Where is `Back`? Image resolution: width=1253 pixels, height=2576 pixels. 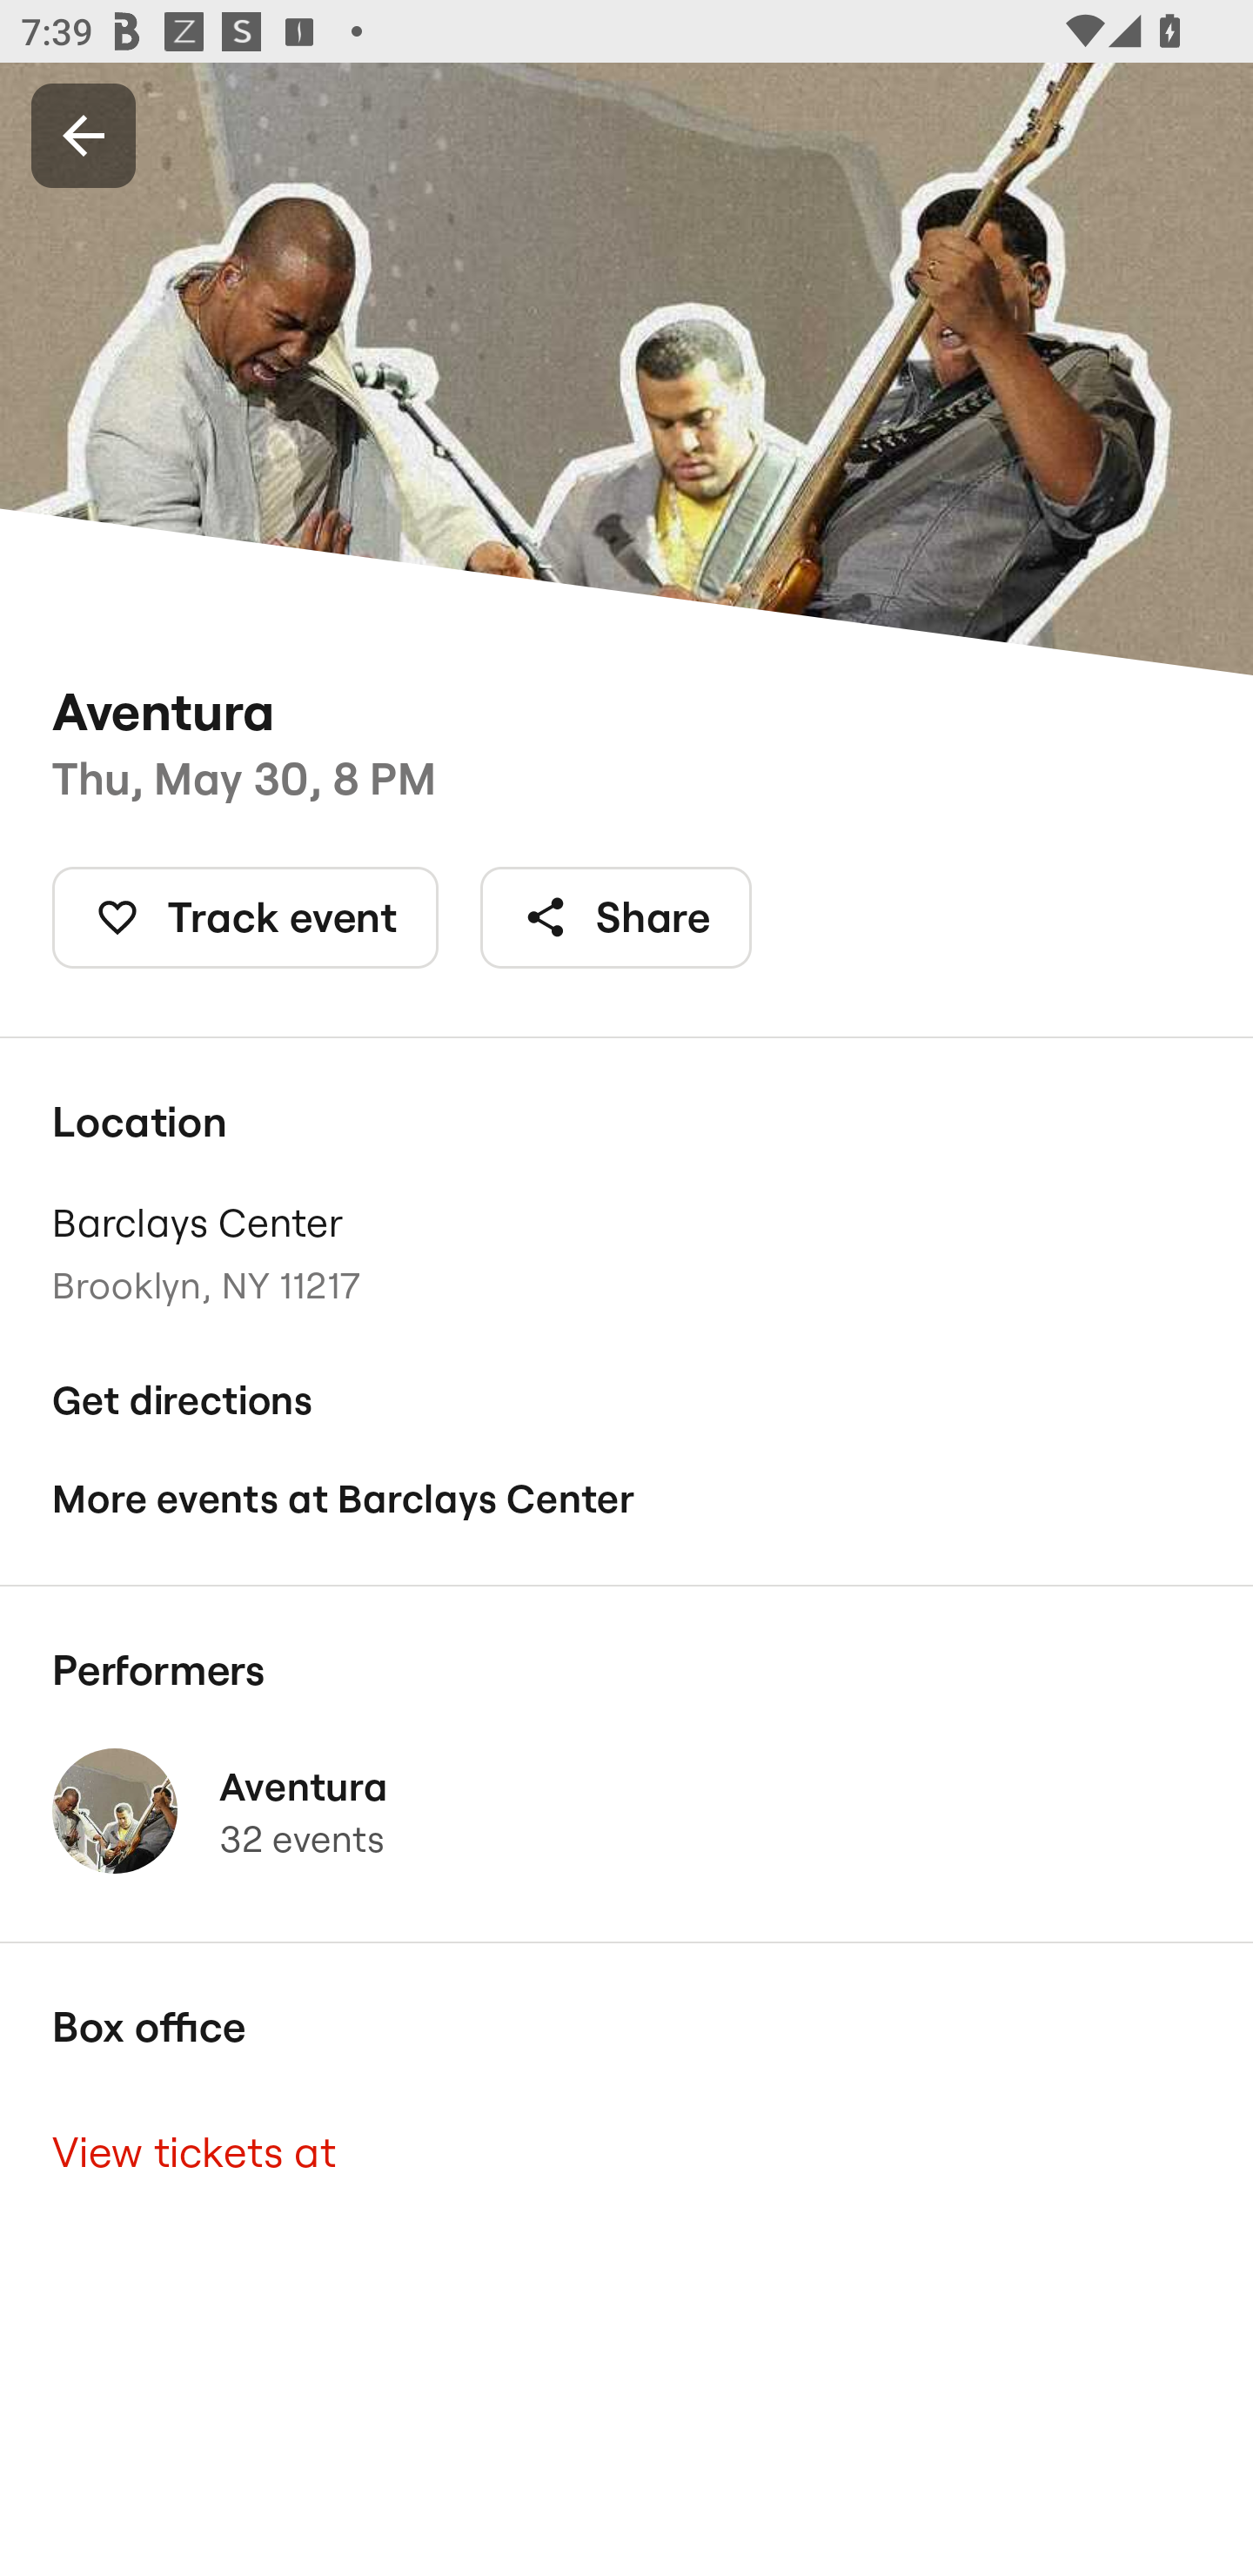
Back is located at coordinates (84, 134).